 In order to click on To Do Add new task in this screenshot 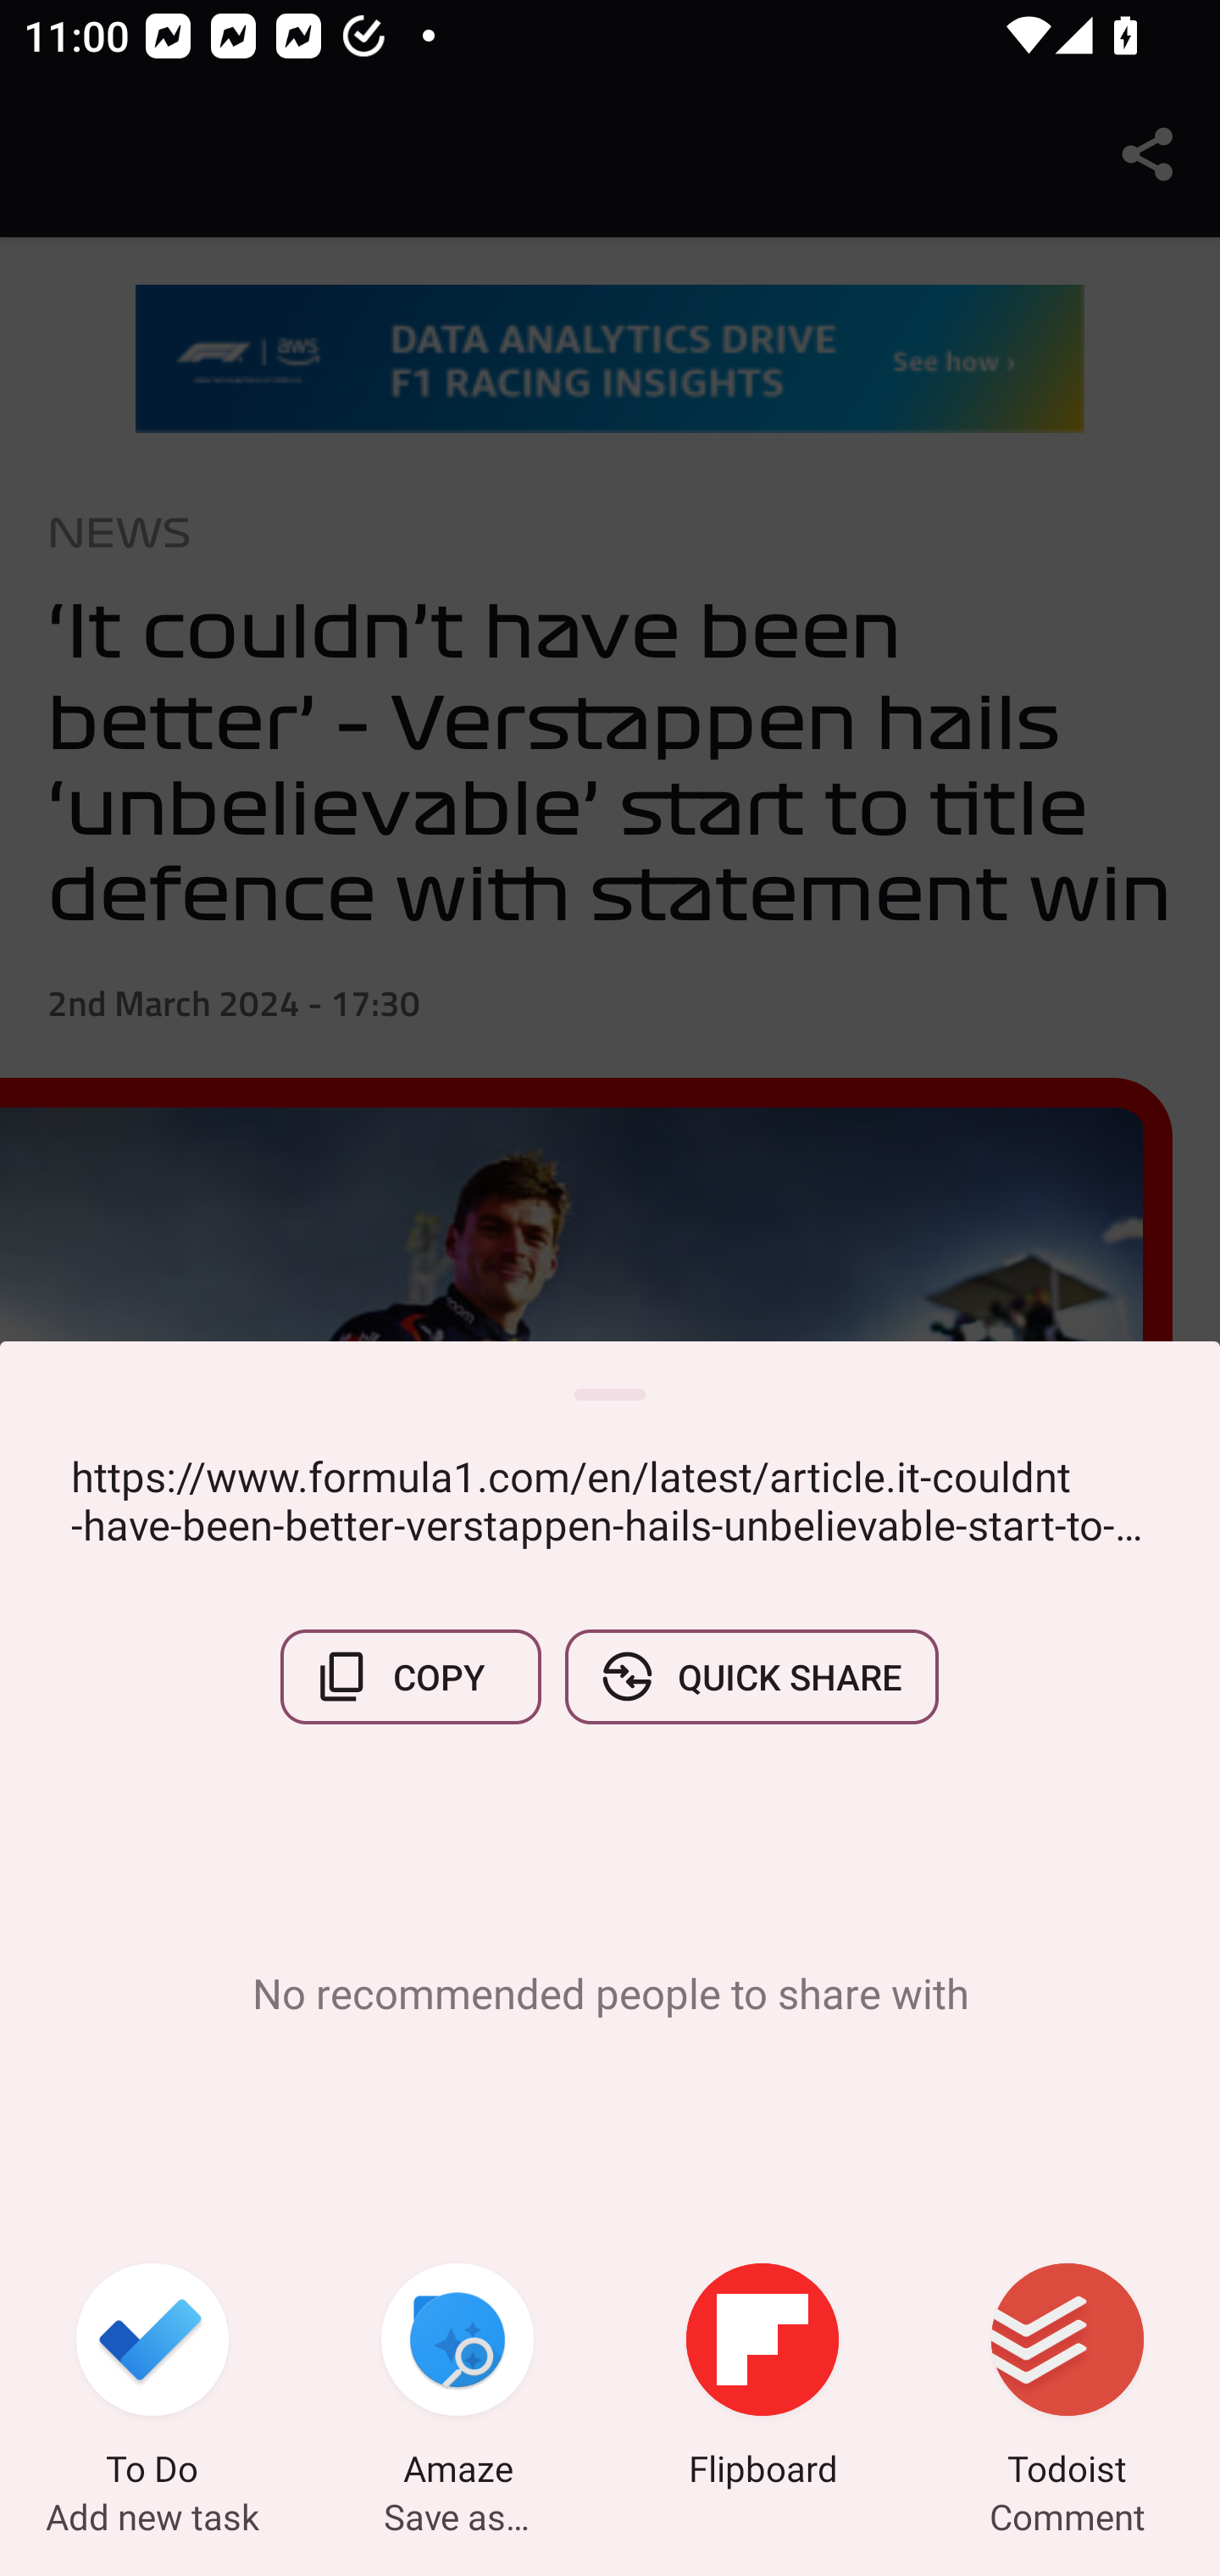, I will do `click(152, 2379)`.